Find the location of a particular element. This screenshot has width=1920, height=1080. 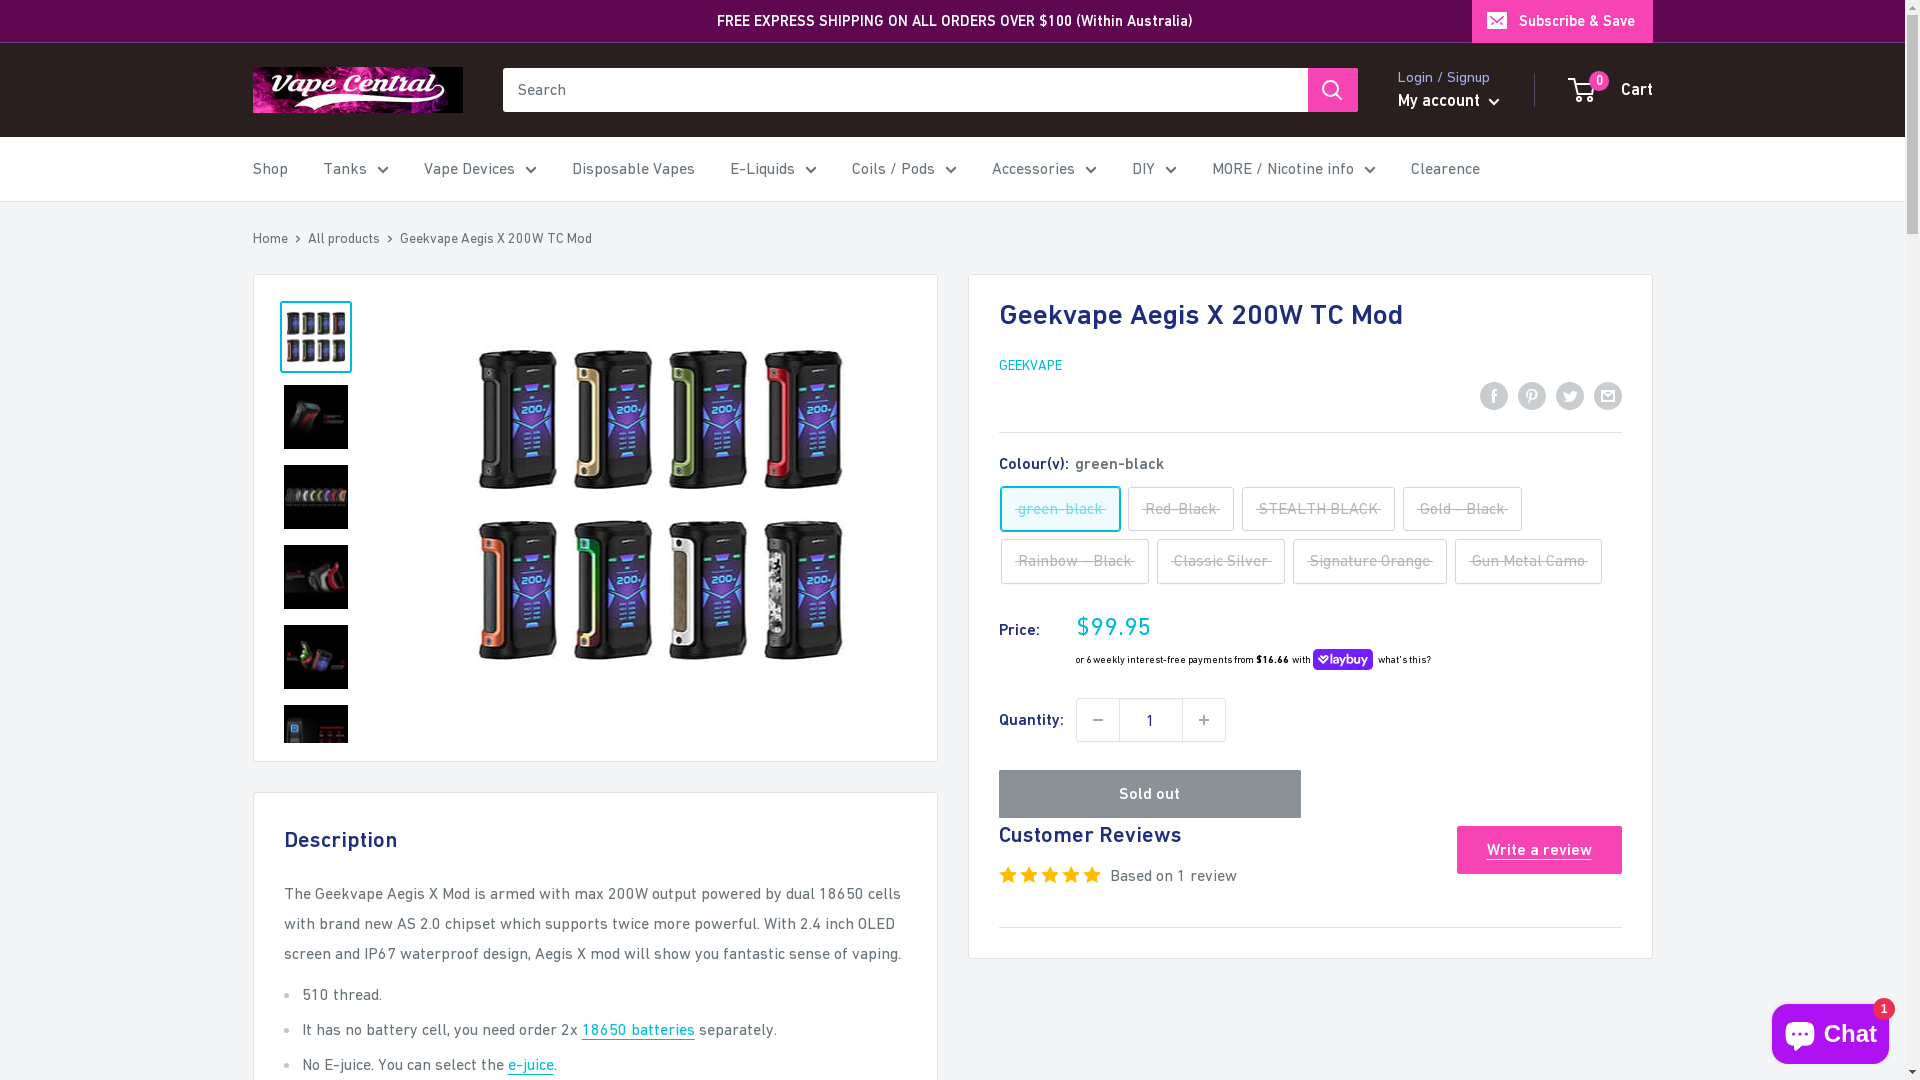

e-juice is located at coordinates (531, 1064).